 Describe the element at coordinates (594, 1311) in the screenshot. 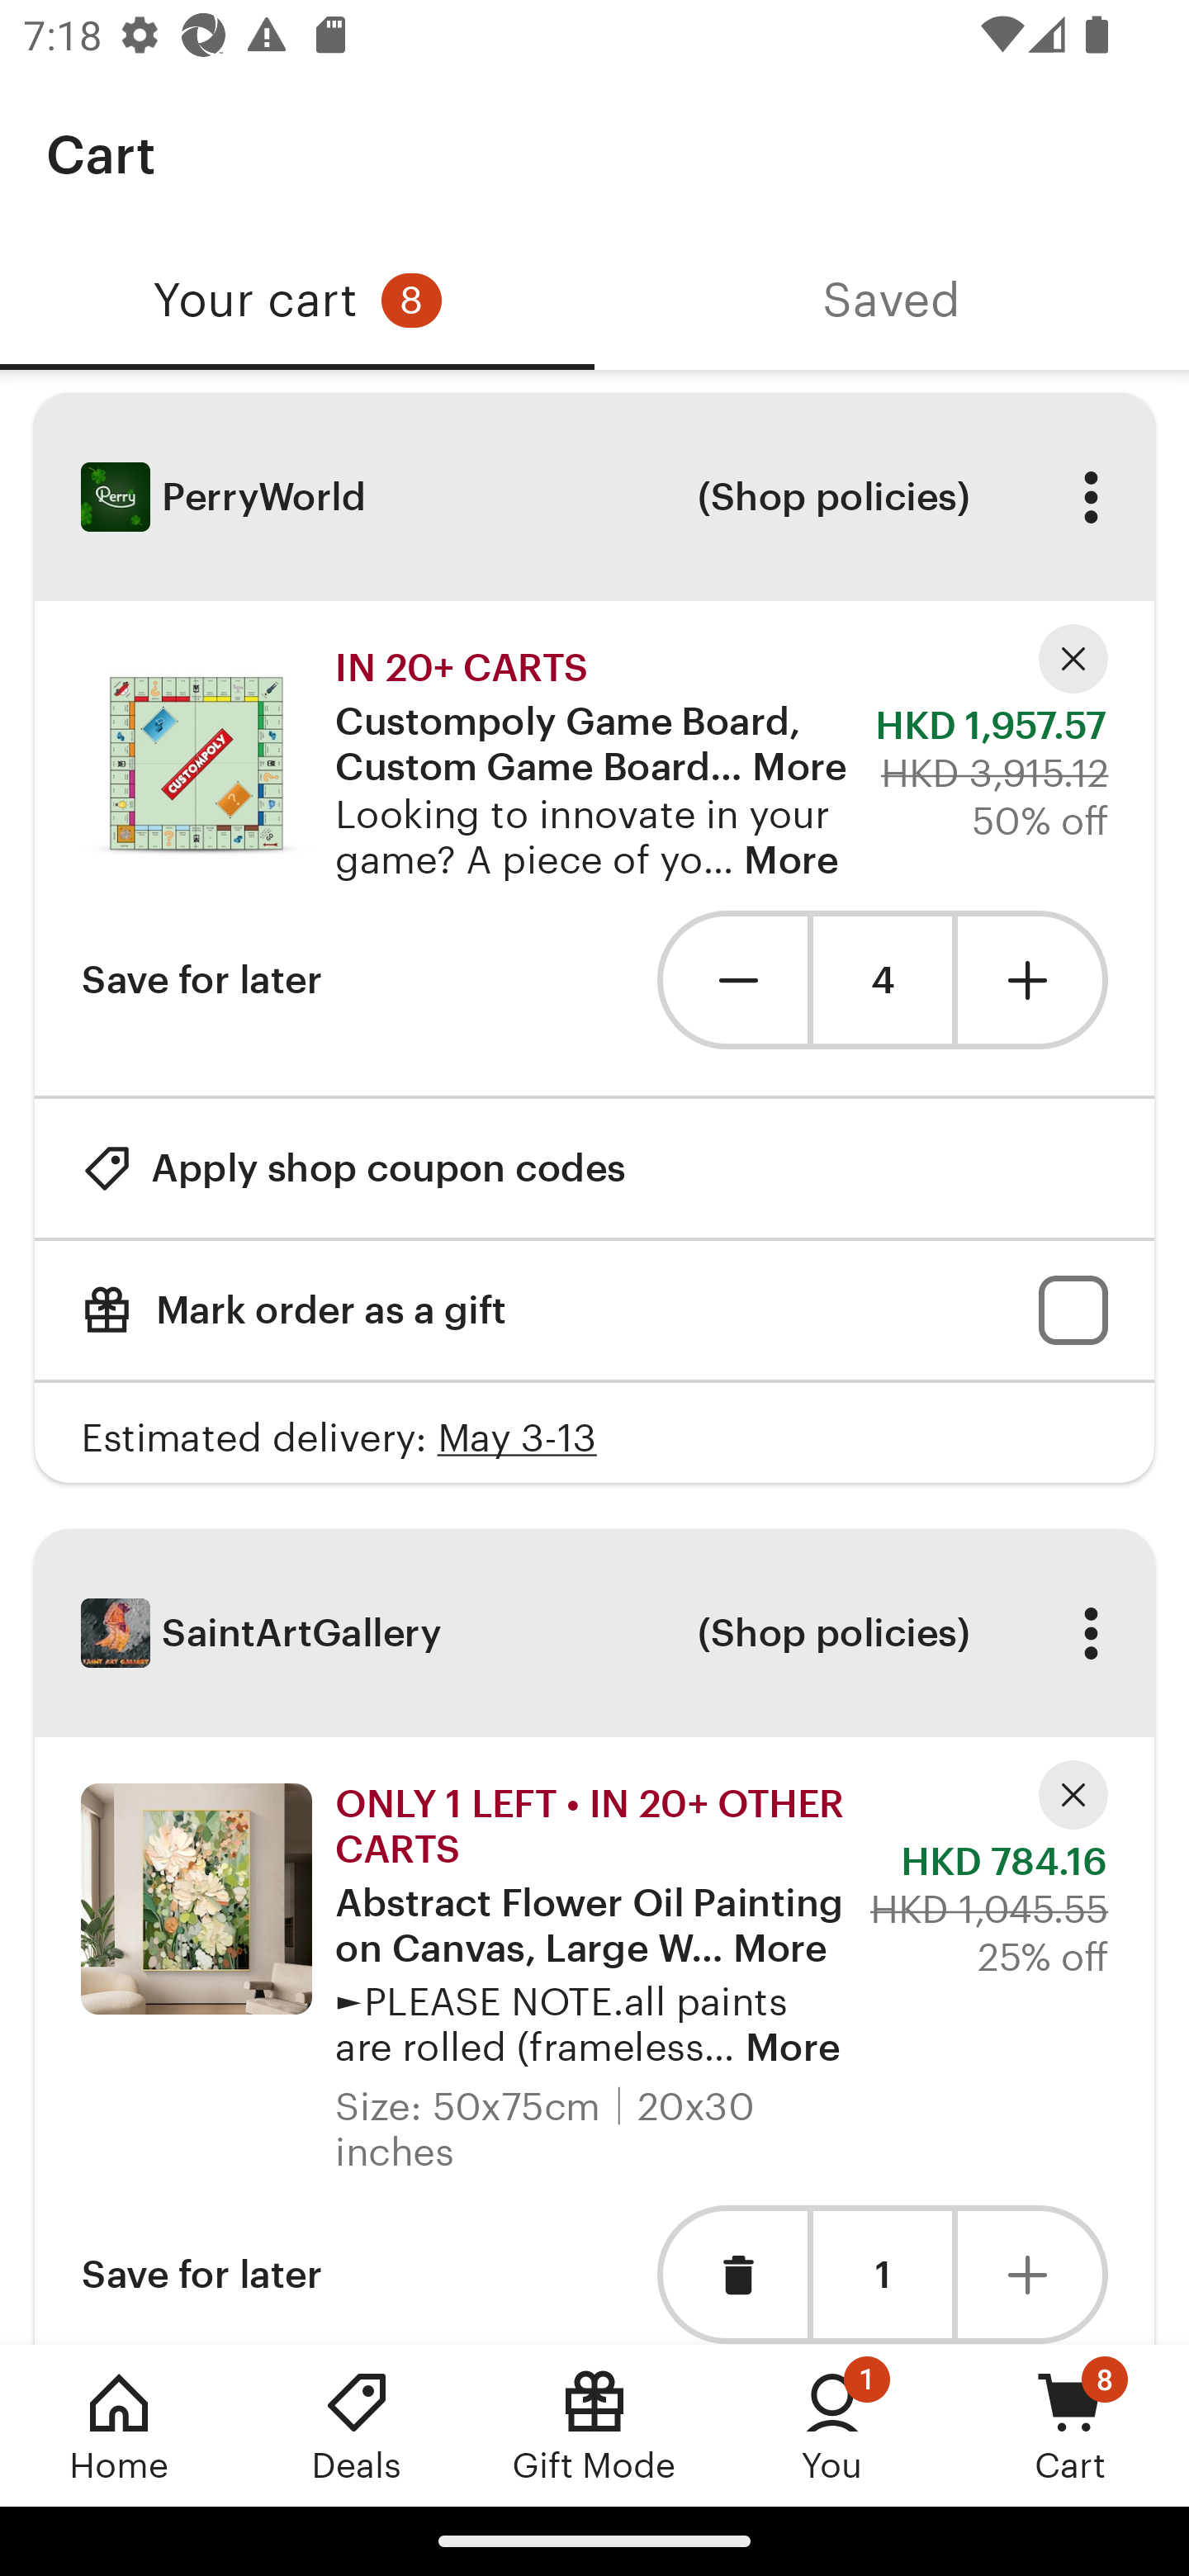

I see `Mark order as a gift` at that location.